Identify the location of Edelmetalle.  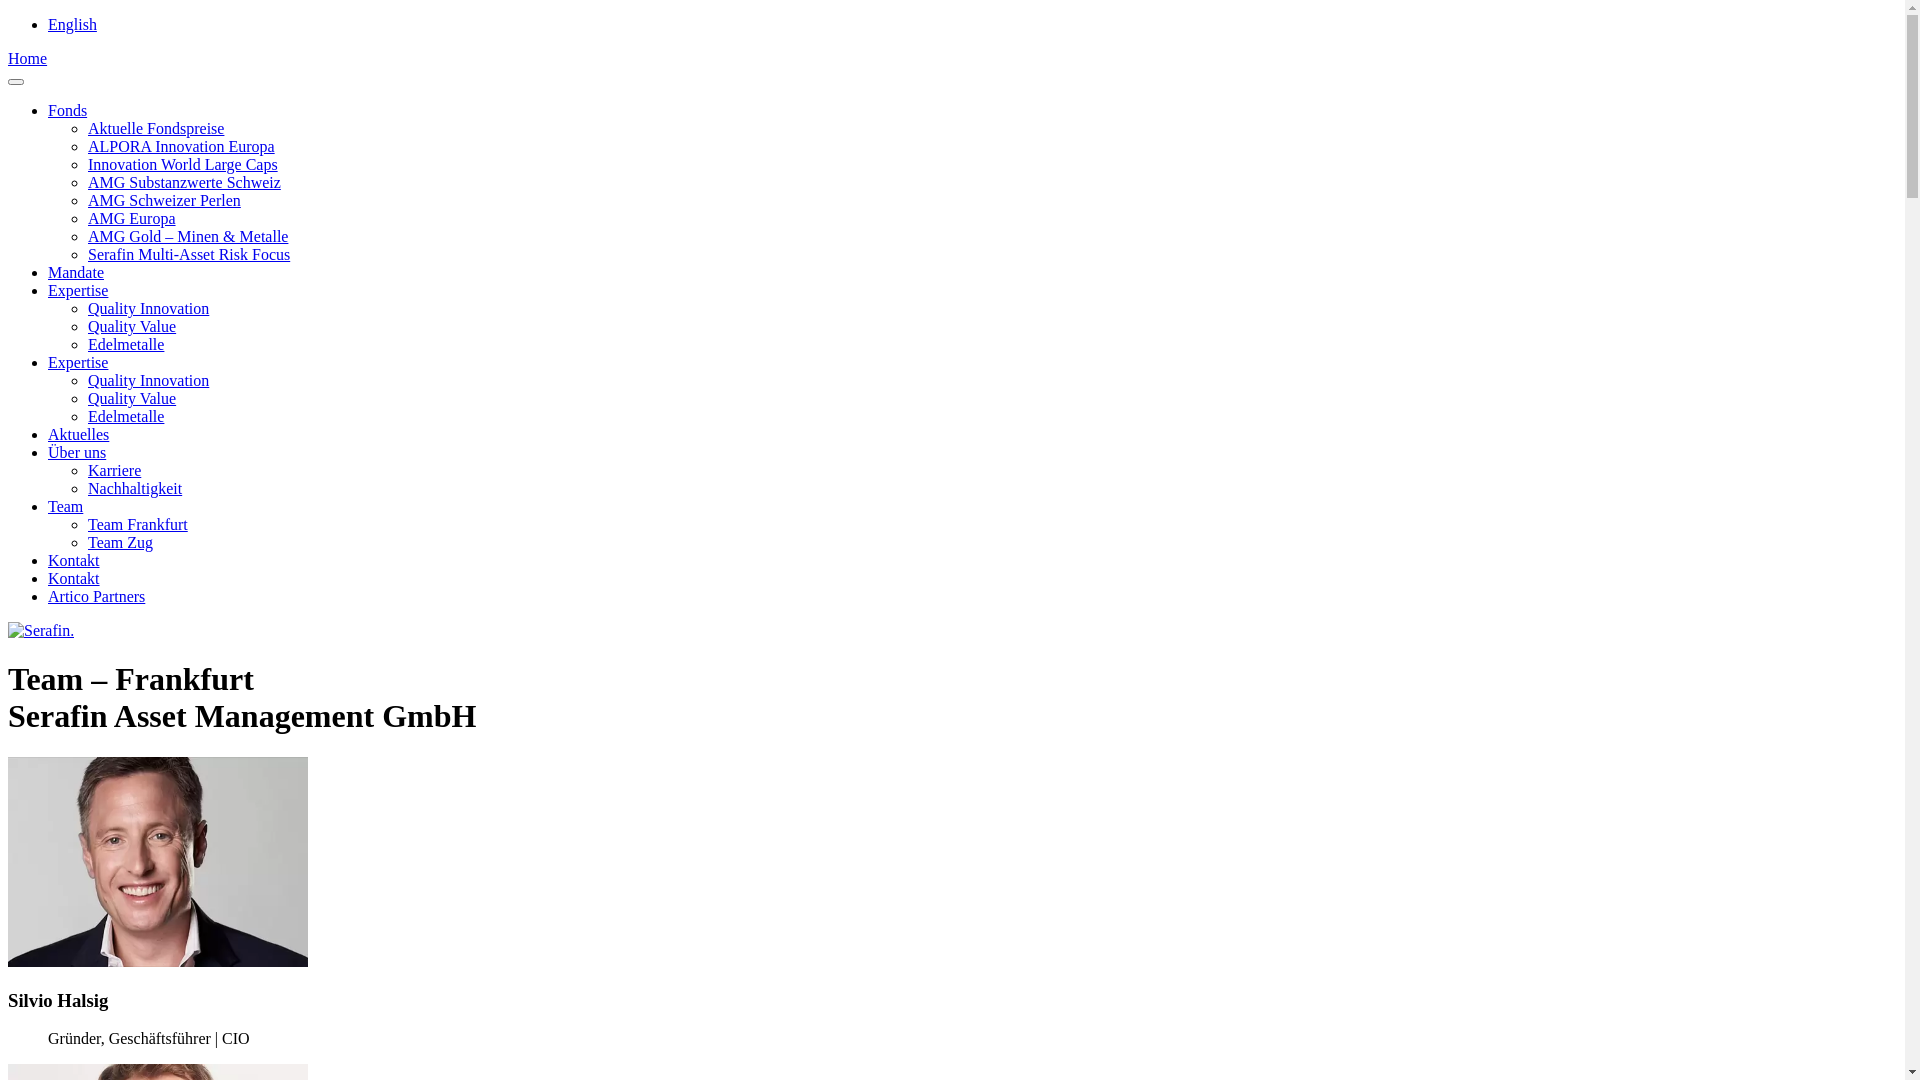
(126, 344).